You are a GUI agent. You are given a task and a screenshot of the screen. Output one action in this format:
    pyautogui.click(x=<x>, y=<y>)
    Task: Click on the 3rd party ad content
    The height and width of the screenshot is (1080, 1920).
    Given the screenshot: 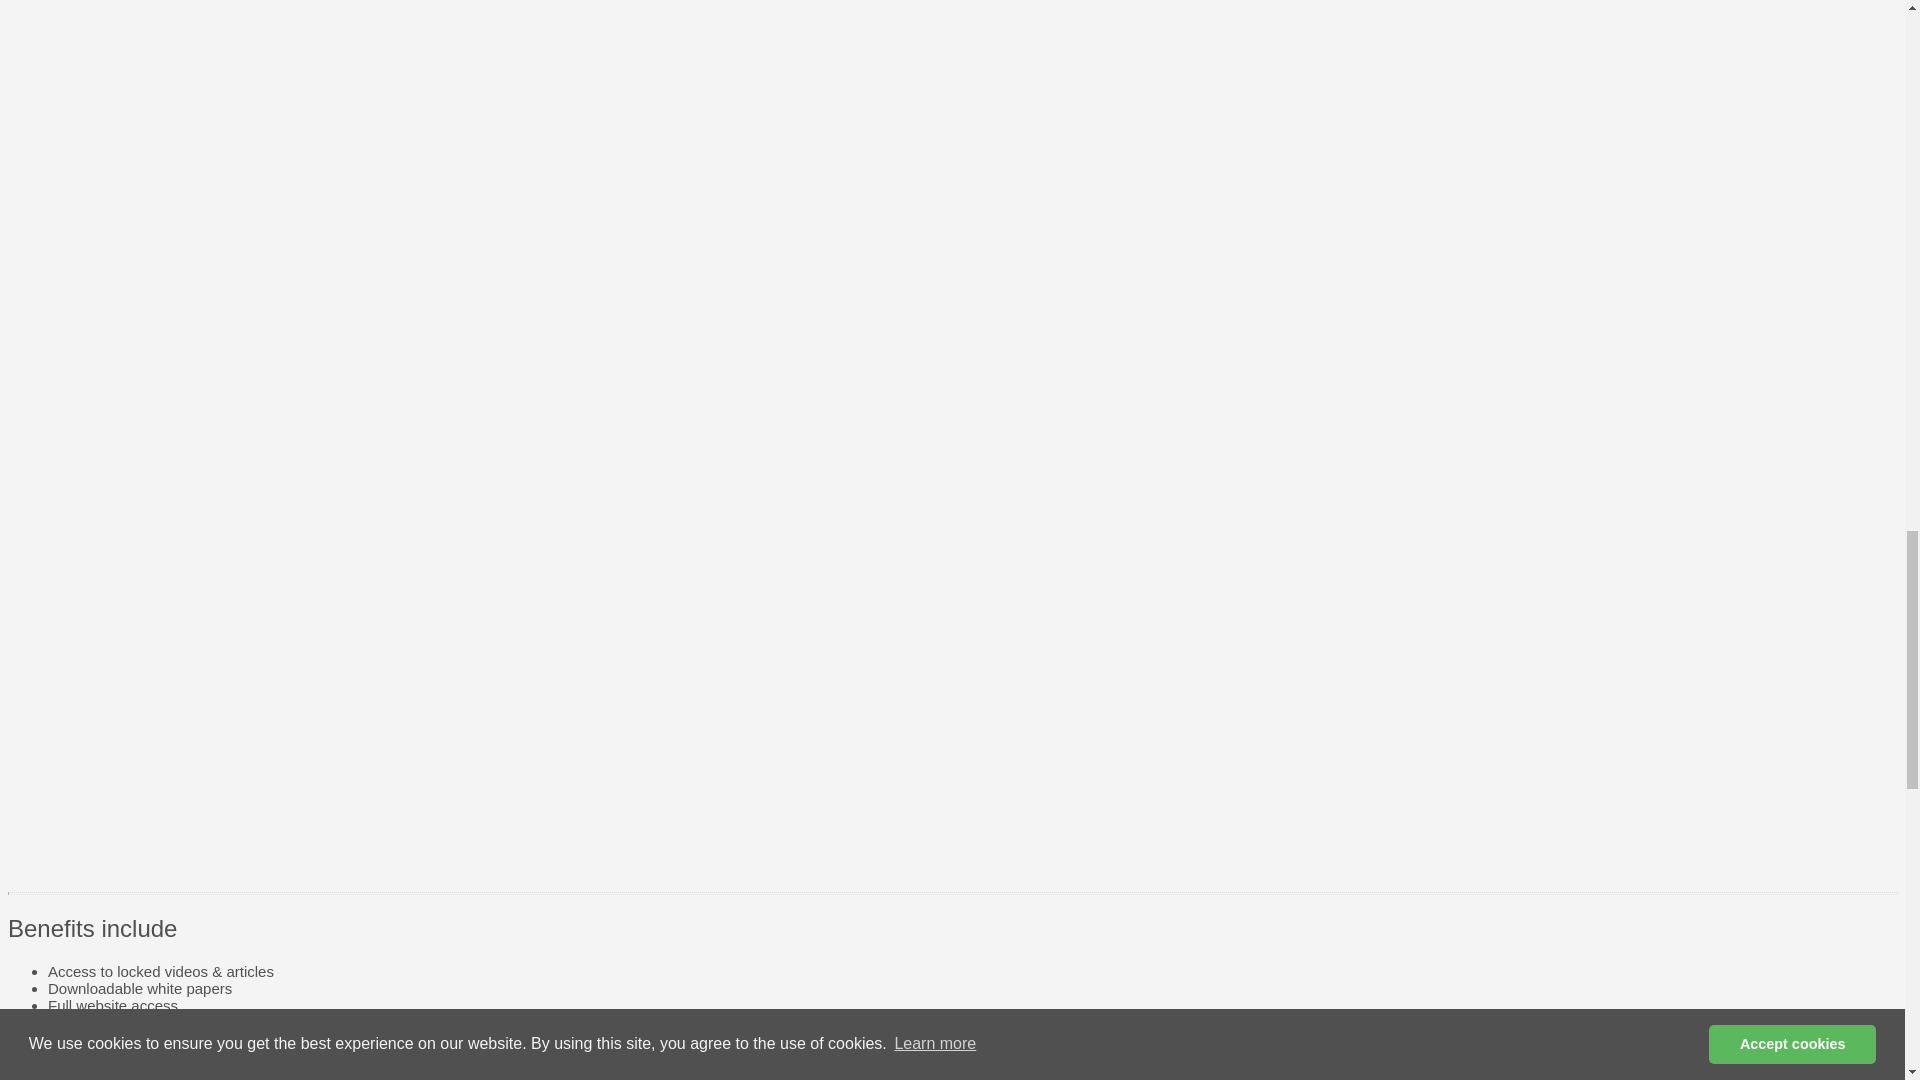 What is the action you would take?
    pyautogui.click(x=1021, y=746)
    